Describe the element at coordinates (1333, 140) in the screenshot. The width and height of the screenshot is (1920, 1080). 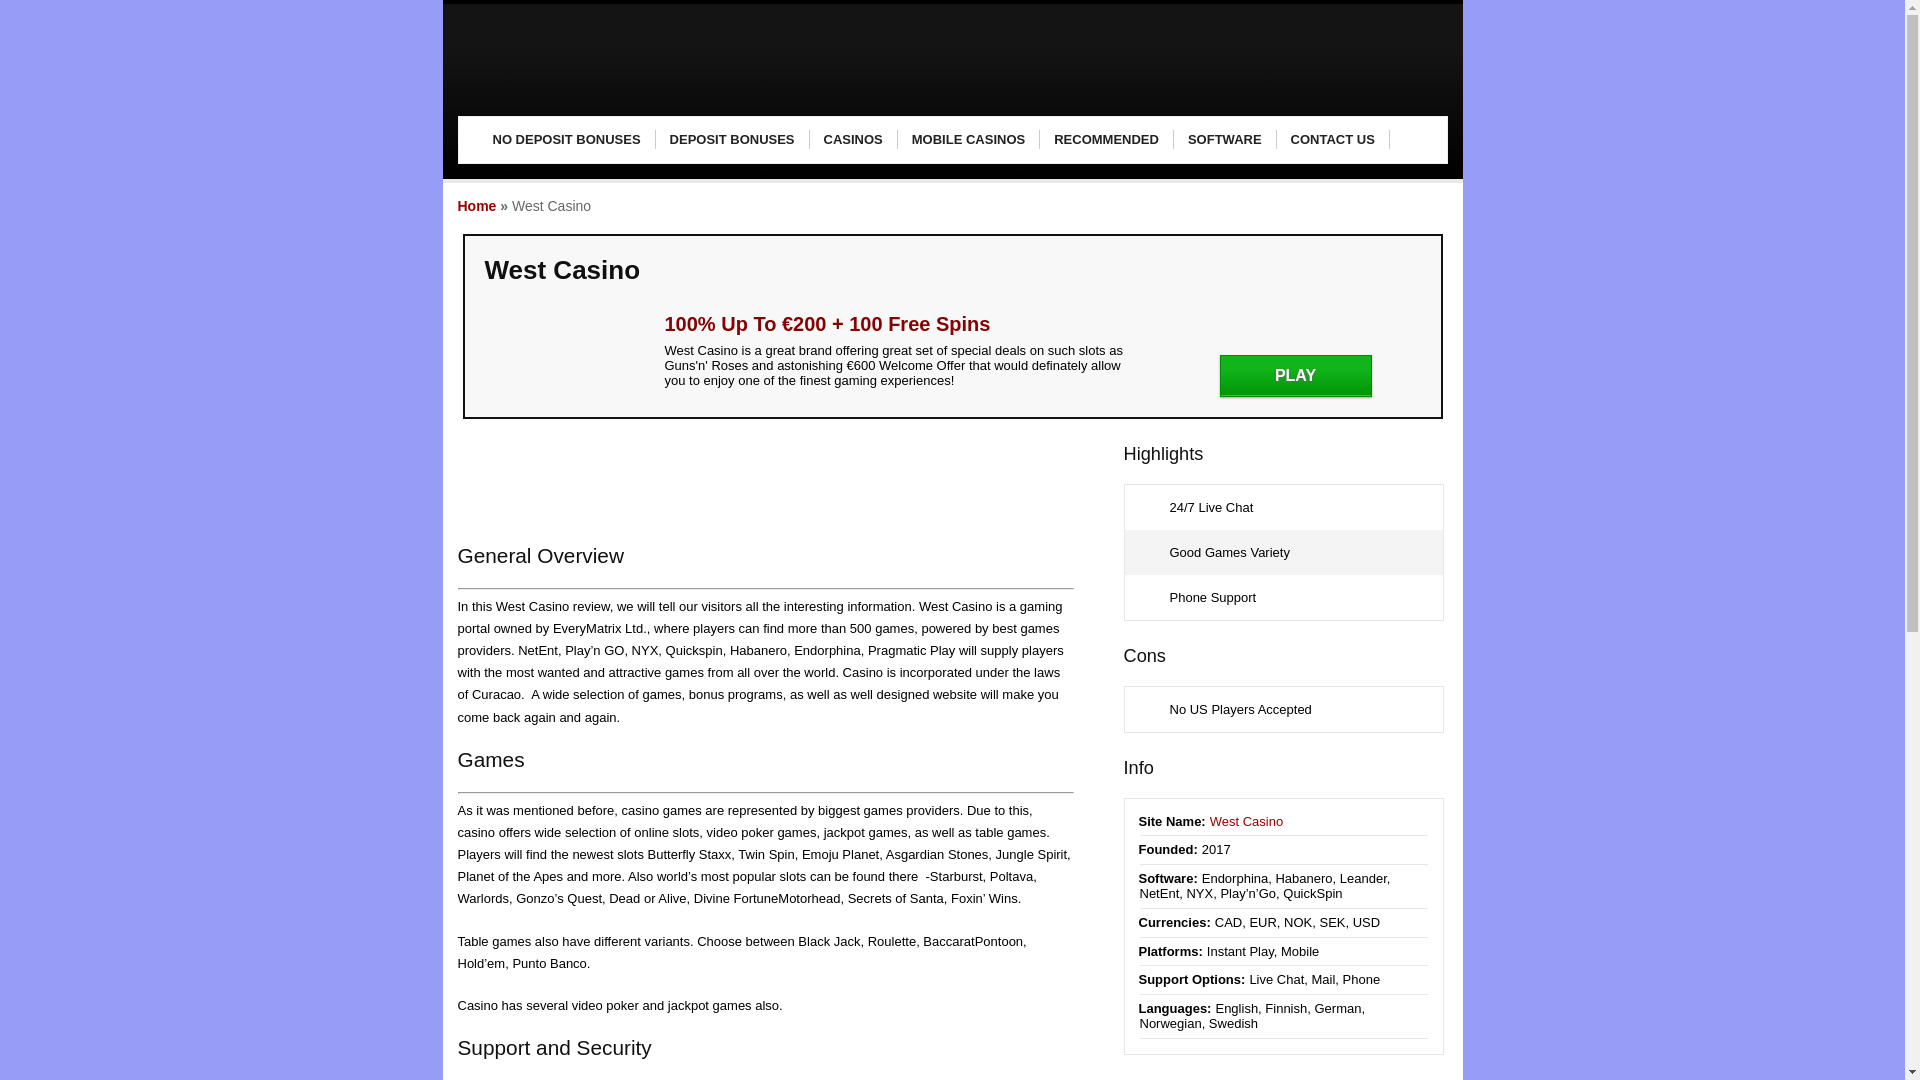
I see `CONTACT US` at that location.